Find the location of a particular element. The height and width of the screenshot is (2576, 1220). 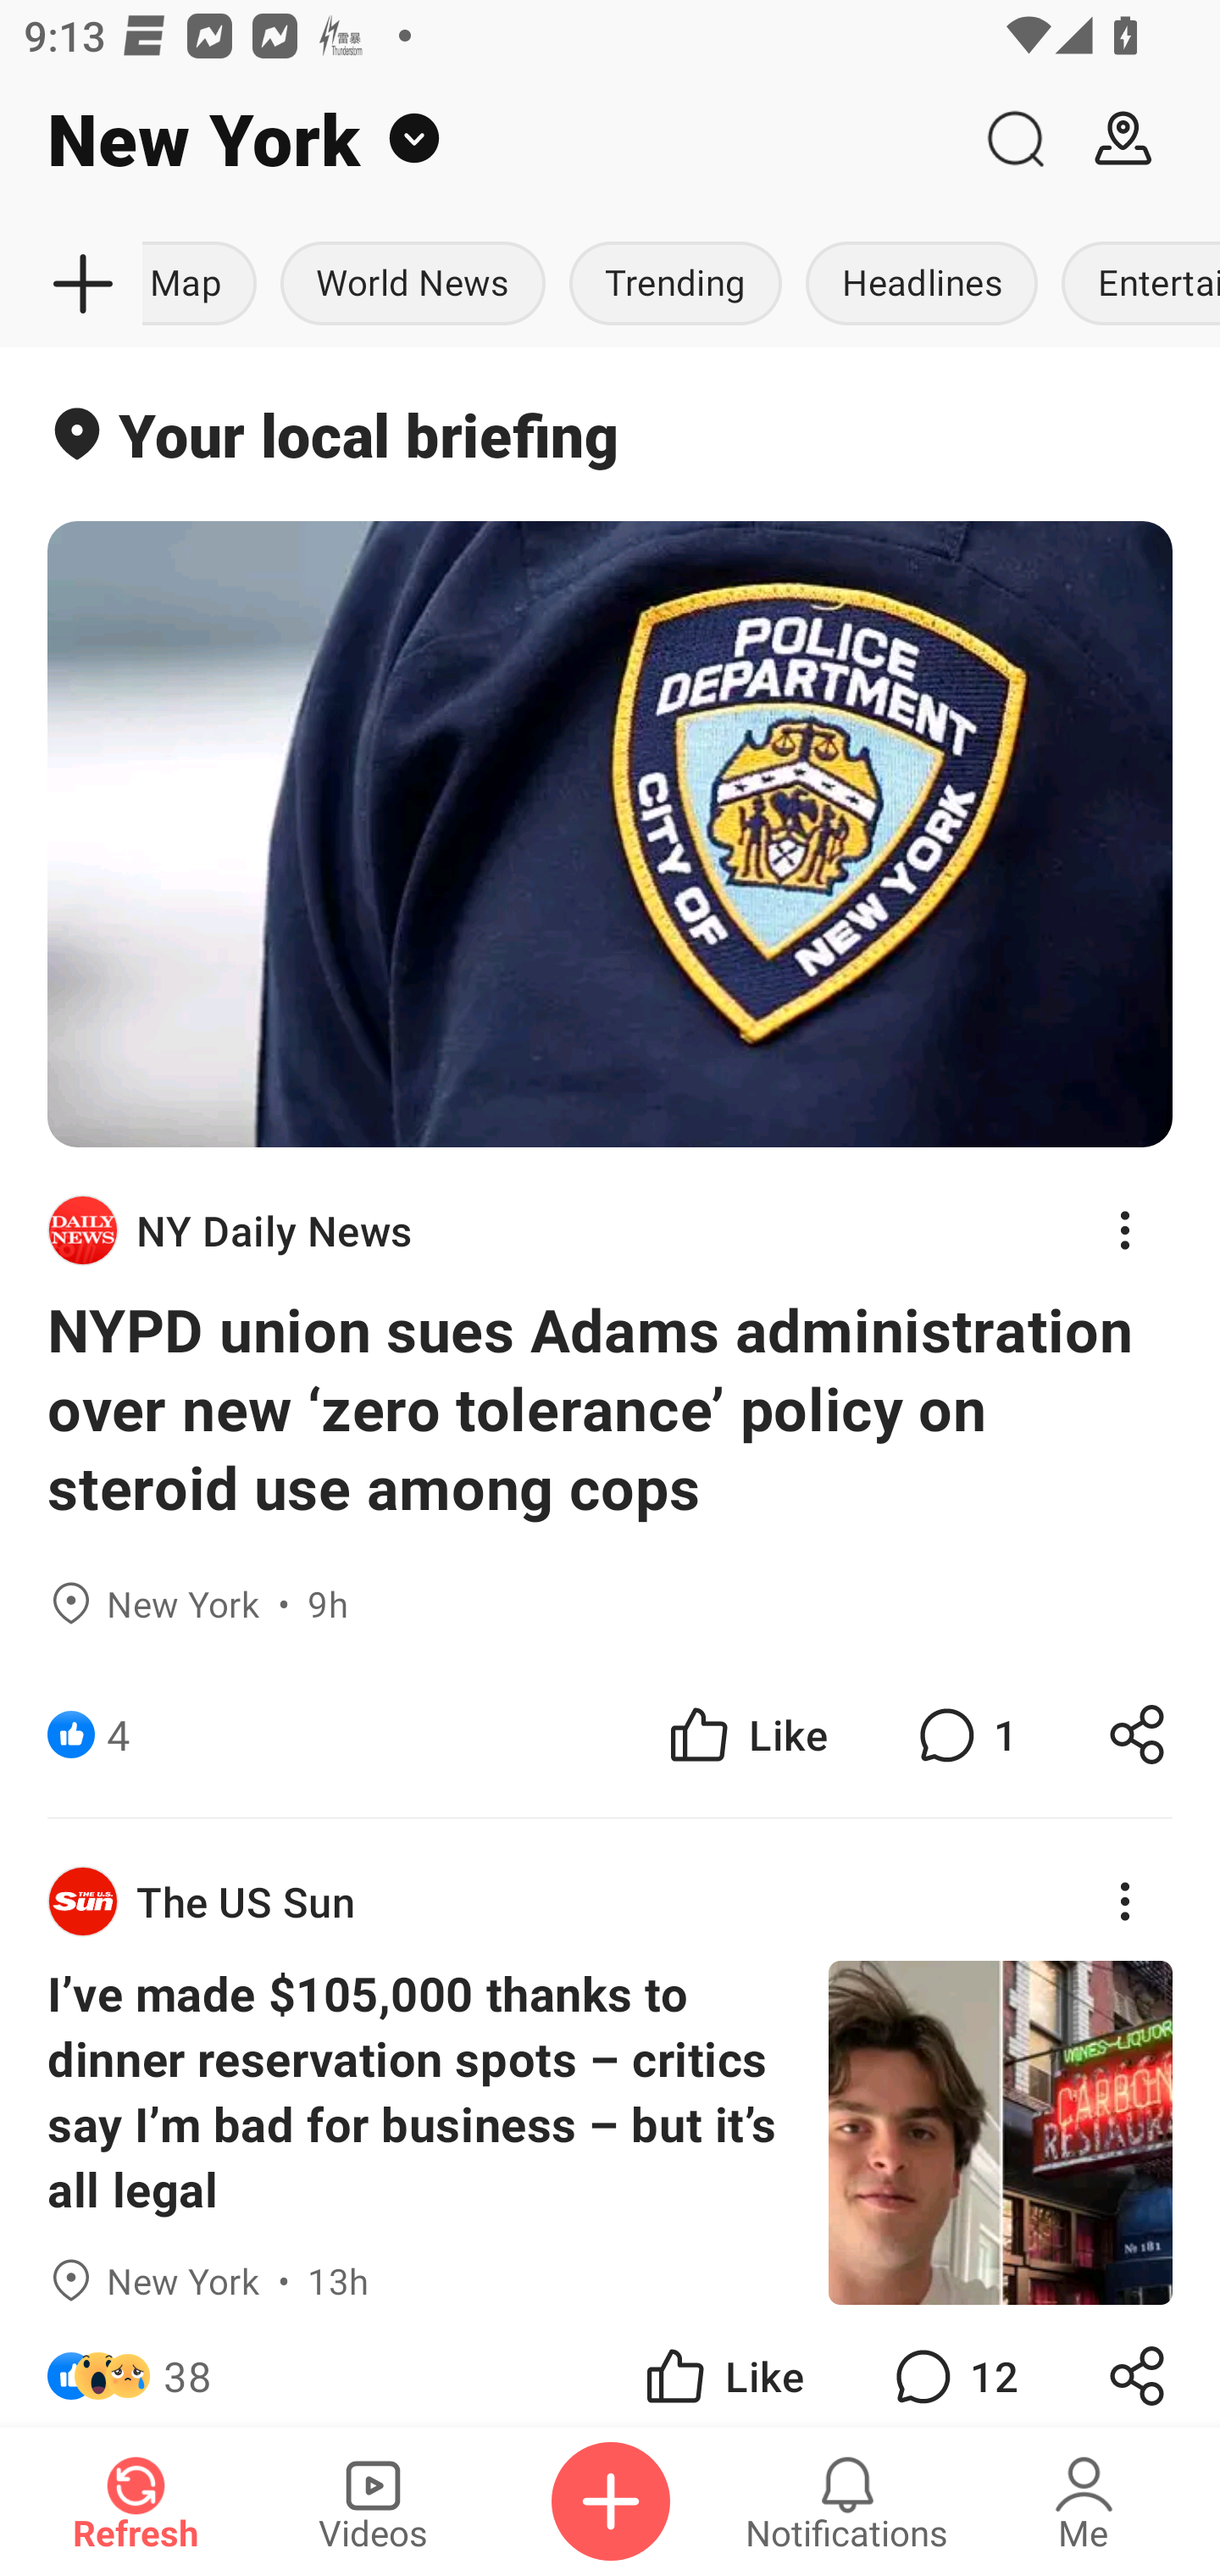

Headlines is located at coordinates (922, 285).